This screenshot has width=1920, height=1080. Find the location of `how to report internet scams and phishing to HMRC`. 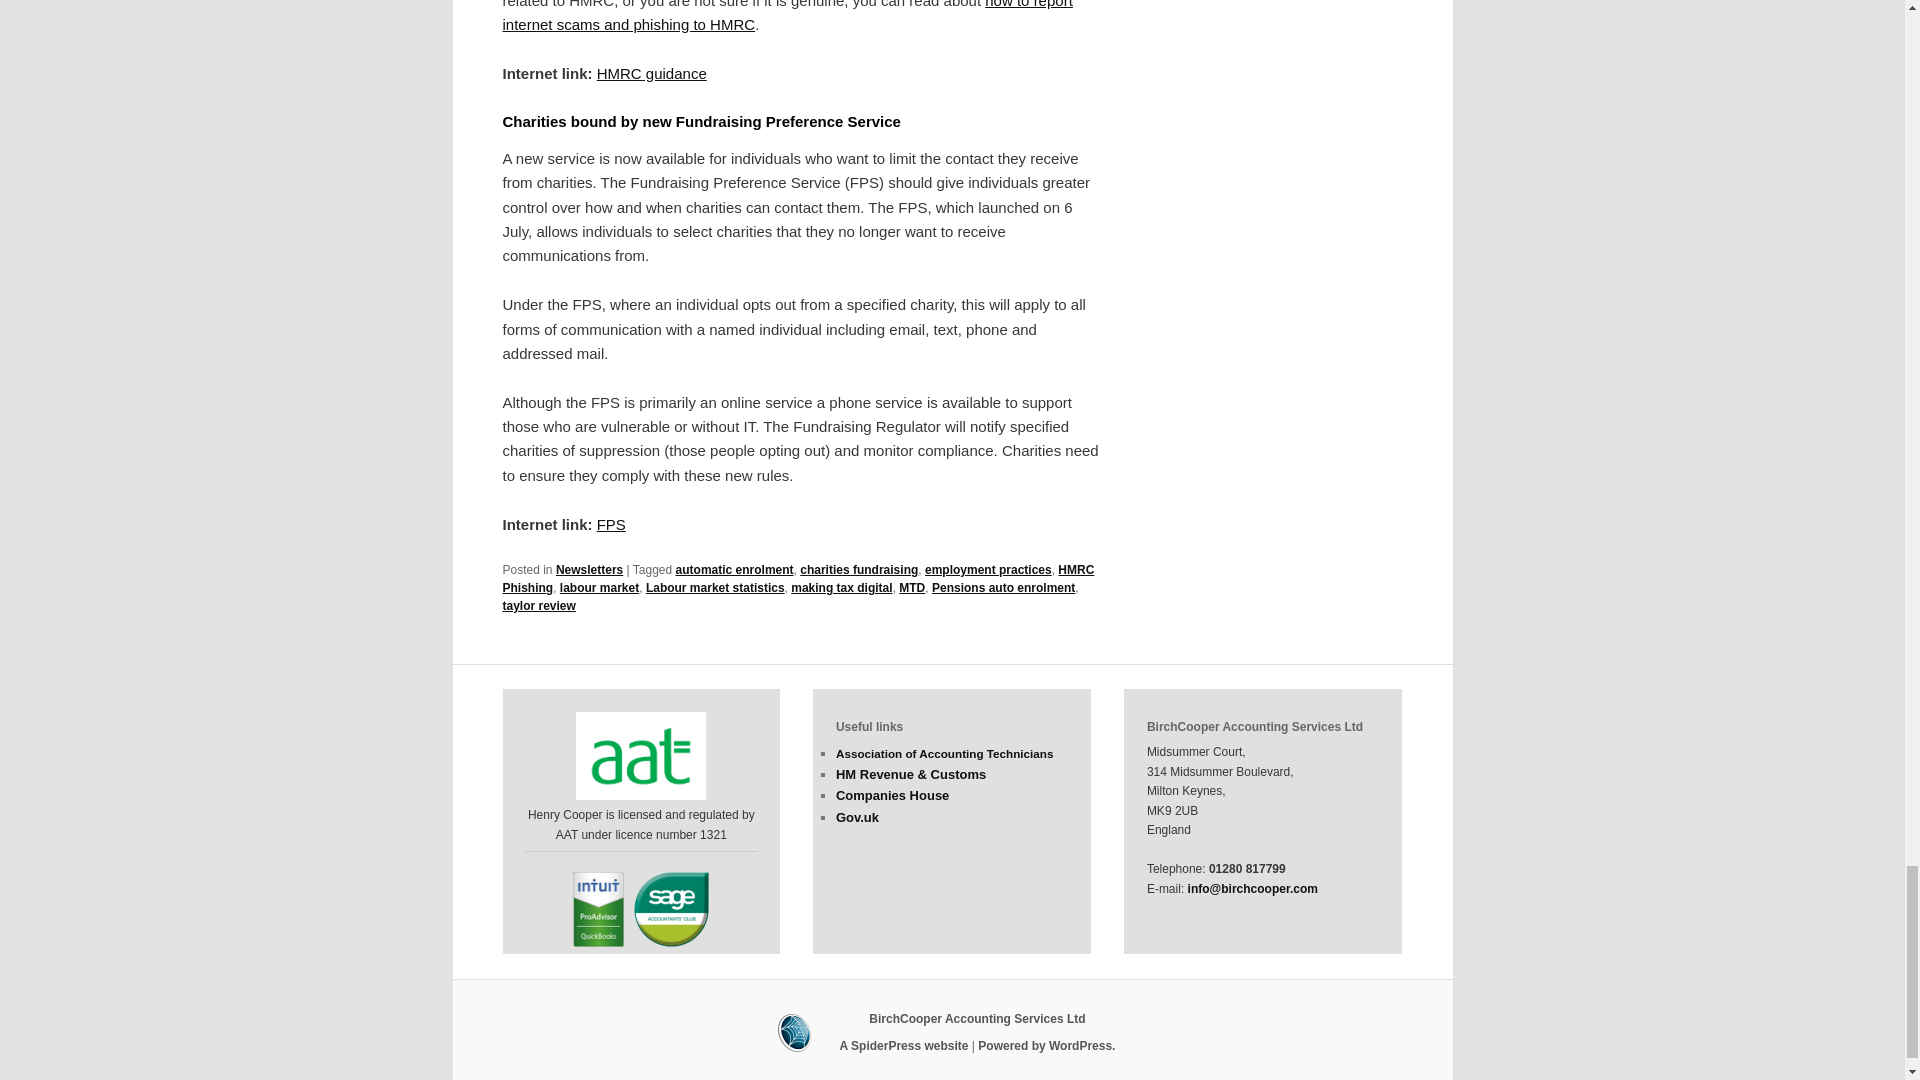

how to report internet scams and phishing to HMRC is located at coordinates (786, 16).